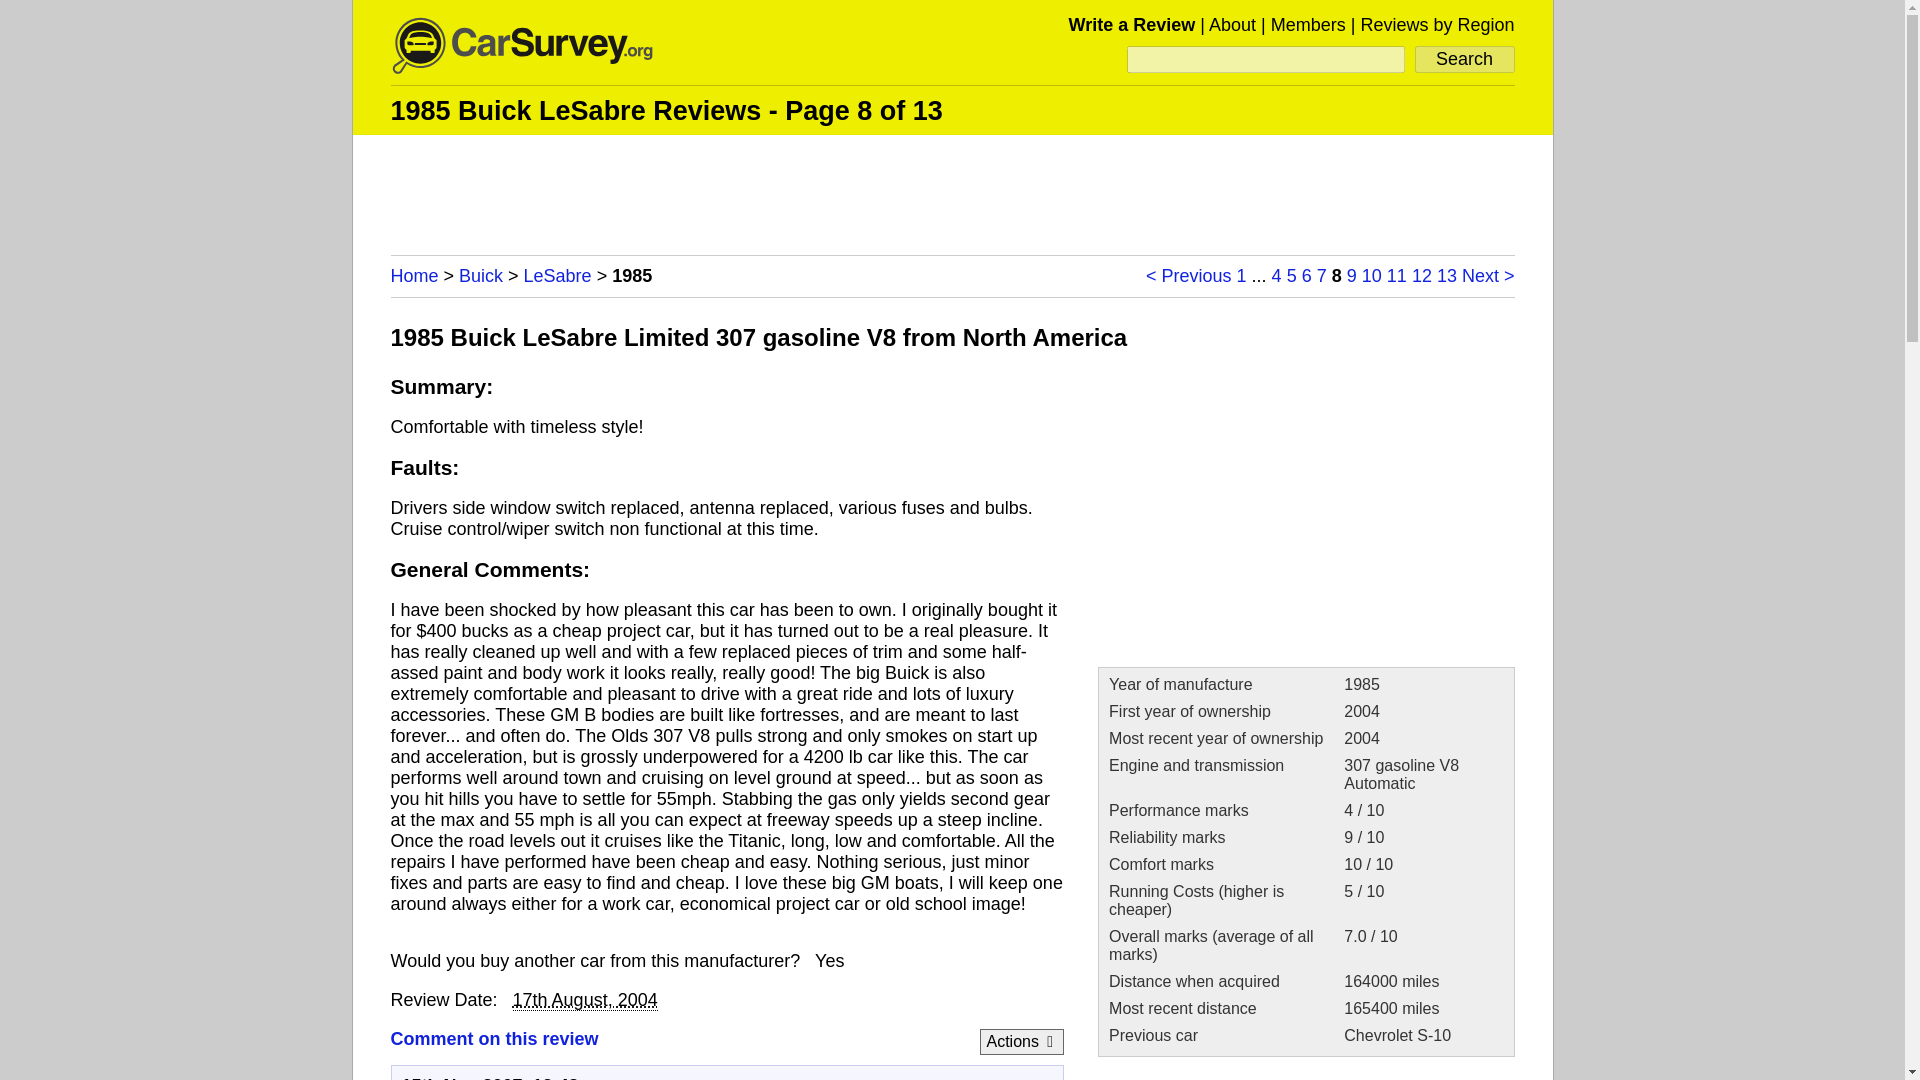 Image resolution: width=1920 pixels, height=1080 pixels. I want to click on 1, so click(1241, 276).